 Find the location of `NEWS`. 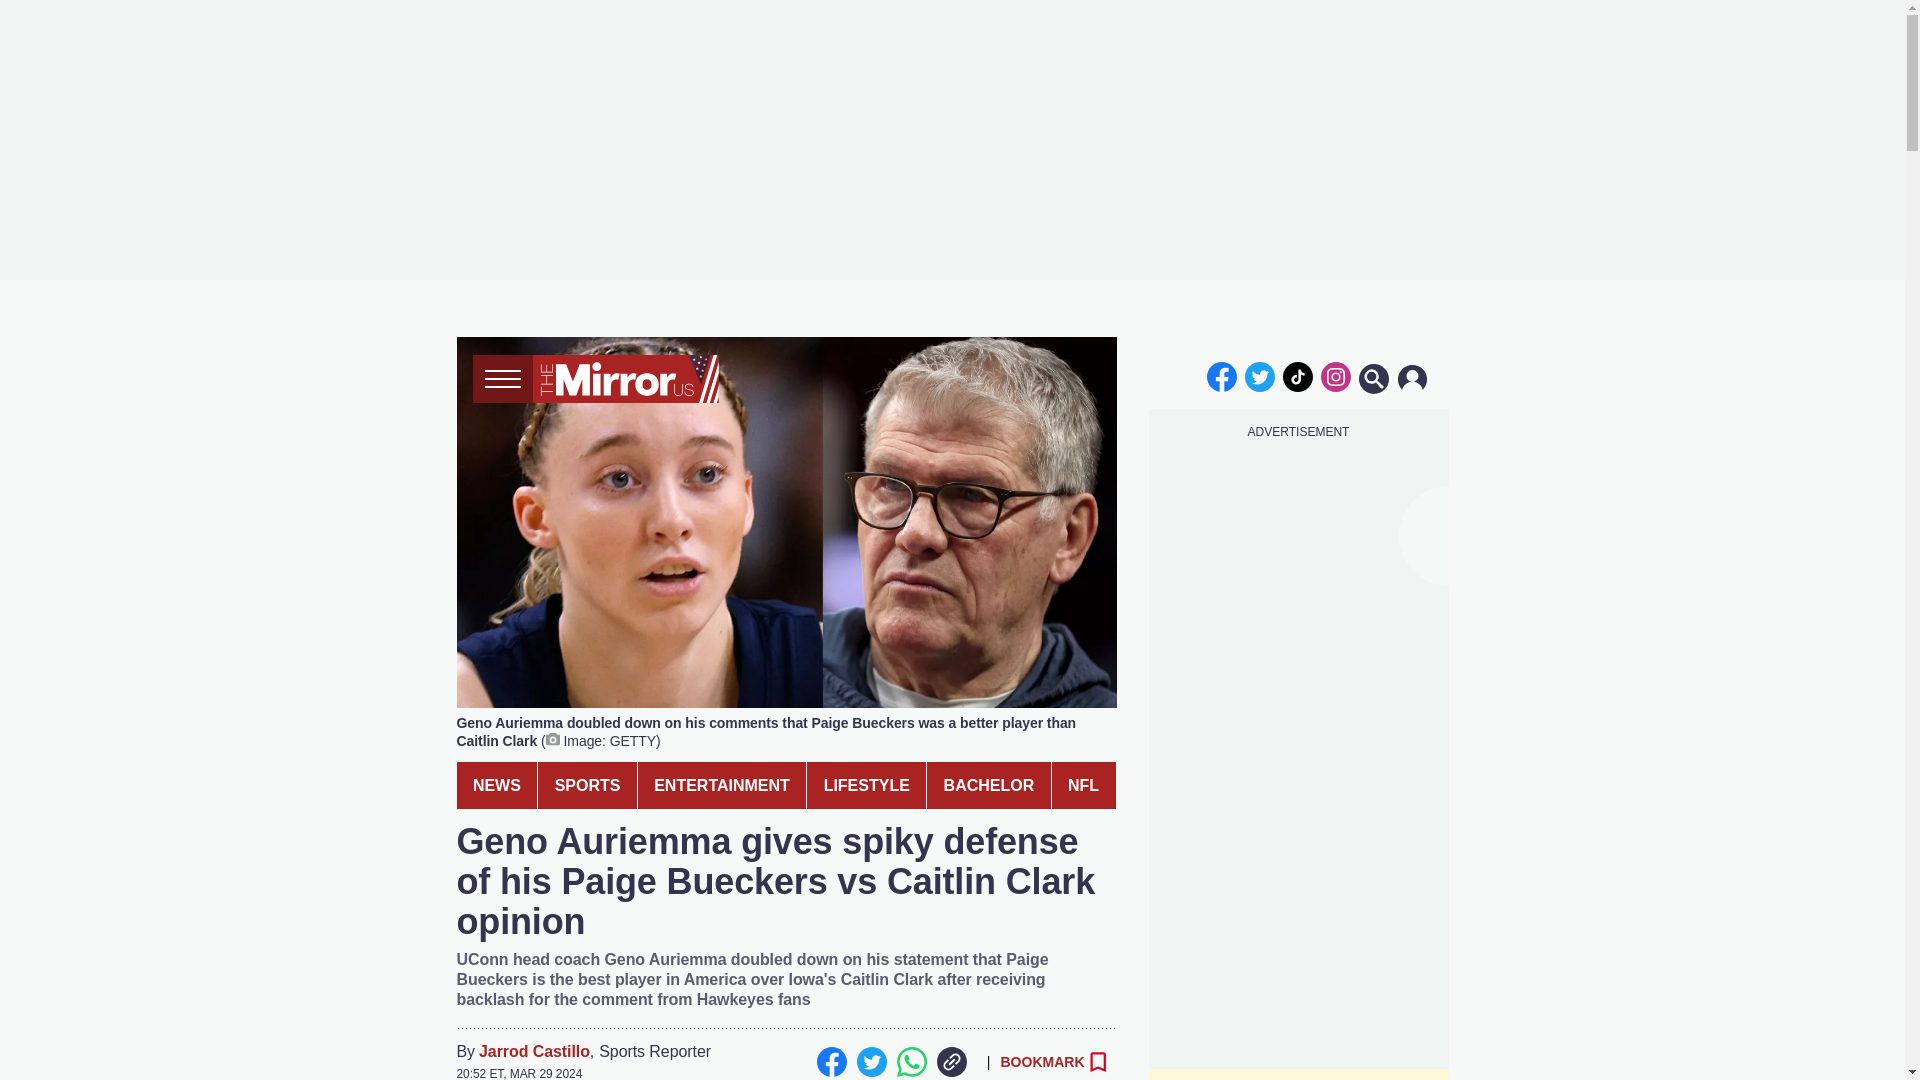

NEWS is located at coordinates (496, 785).